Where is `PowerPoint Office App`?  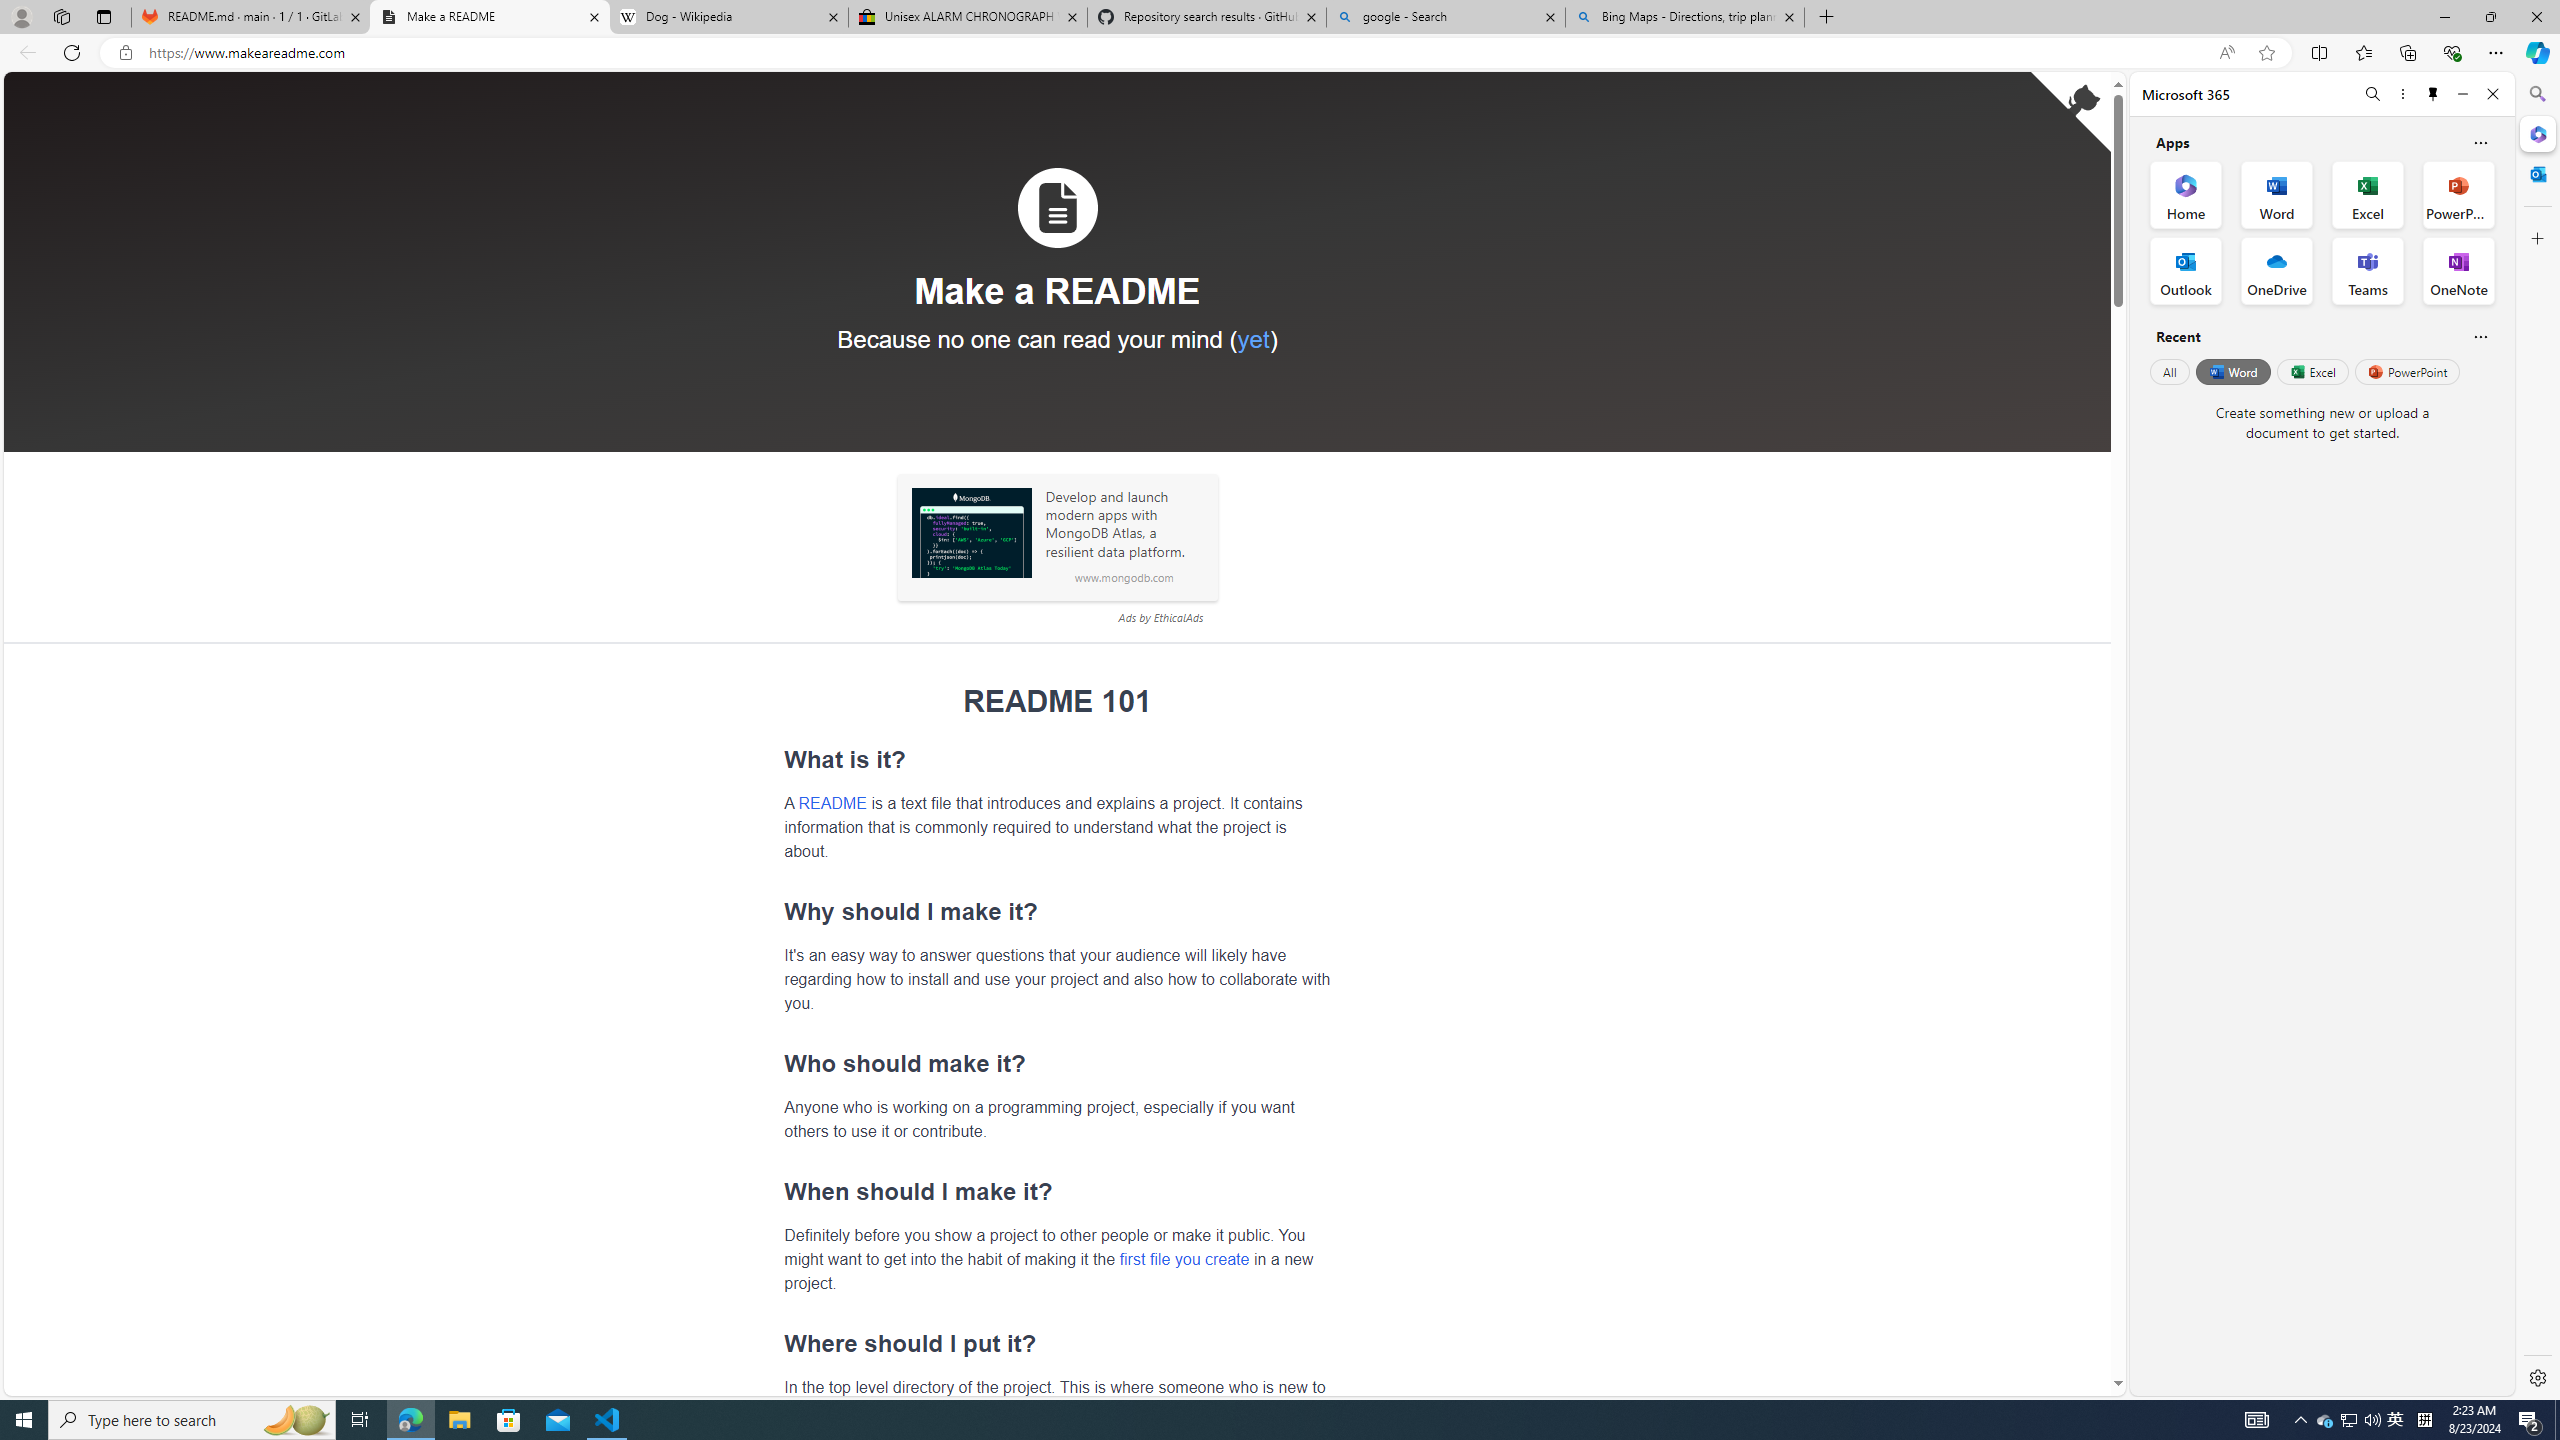
PowerPoint Office App is located at coordinates (2458, 194).